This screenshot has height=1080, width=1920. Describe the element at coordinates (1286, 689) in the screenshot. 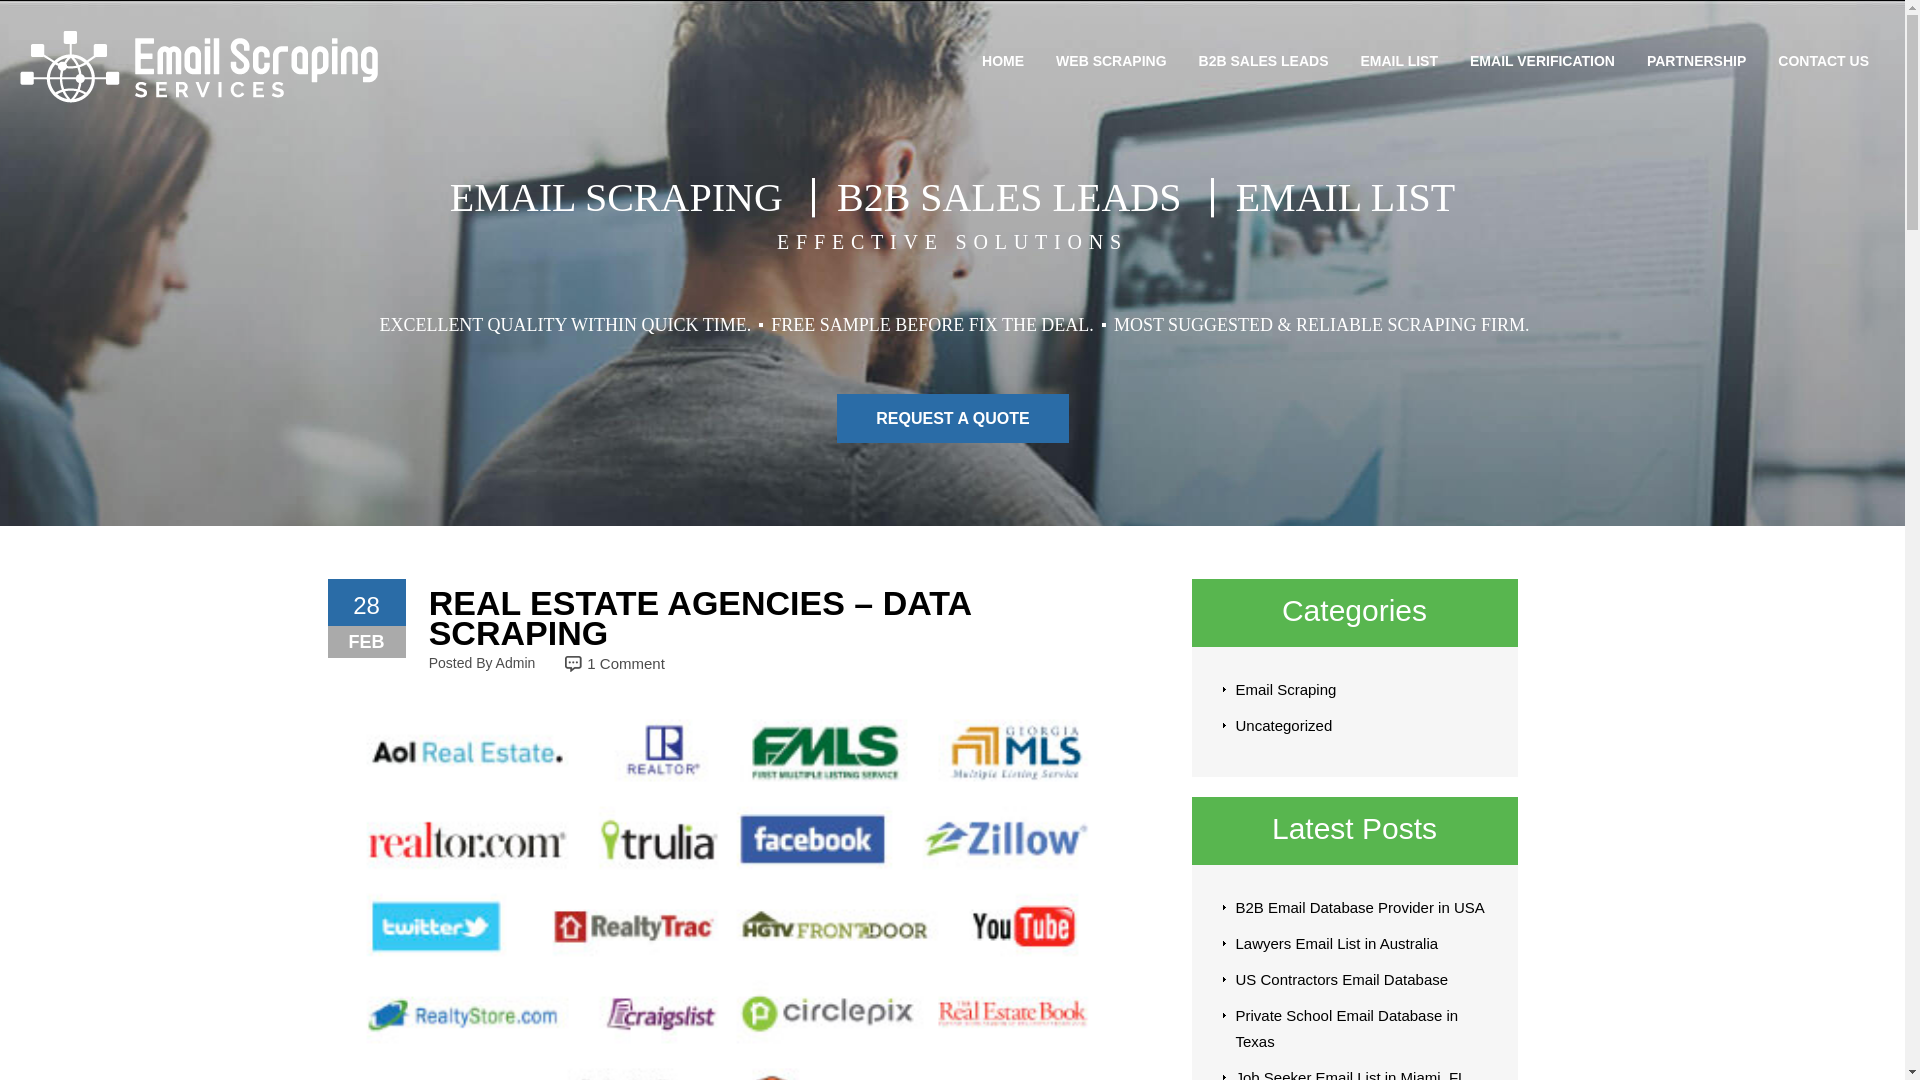

I see `Email Scraping` at that location.